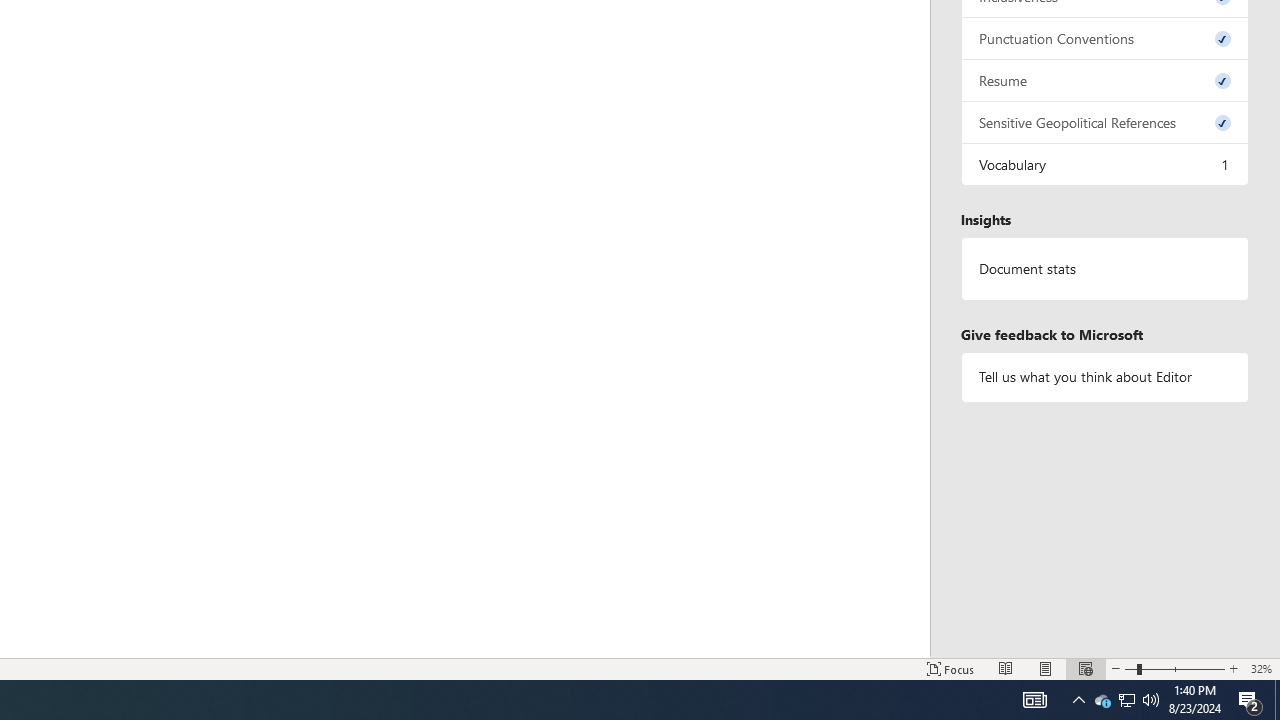 This screenshot has height=720, width=1280. I want to click on Zoom Out, so click(1130, 668).